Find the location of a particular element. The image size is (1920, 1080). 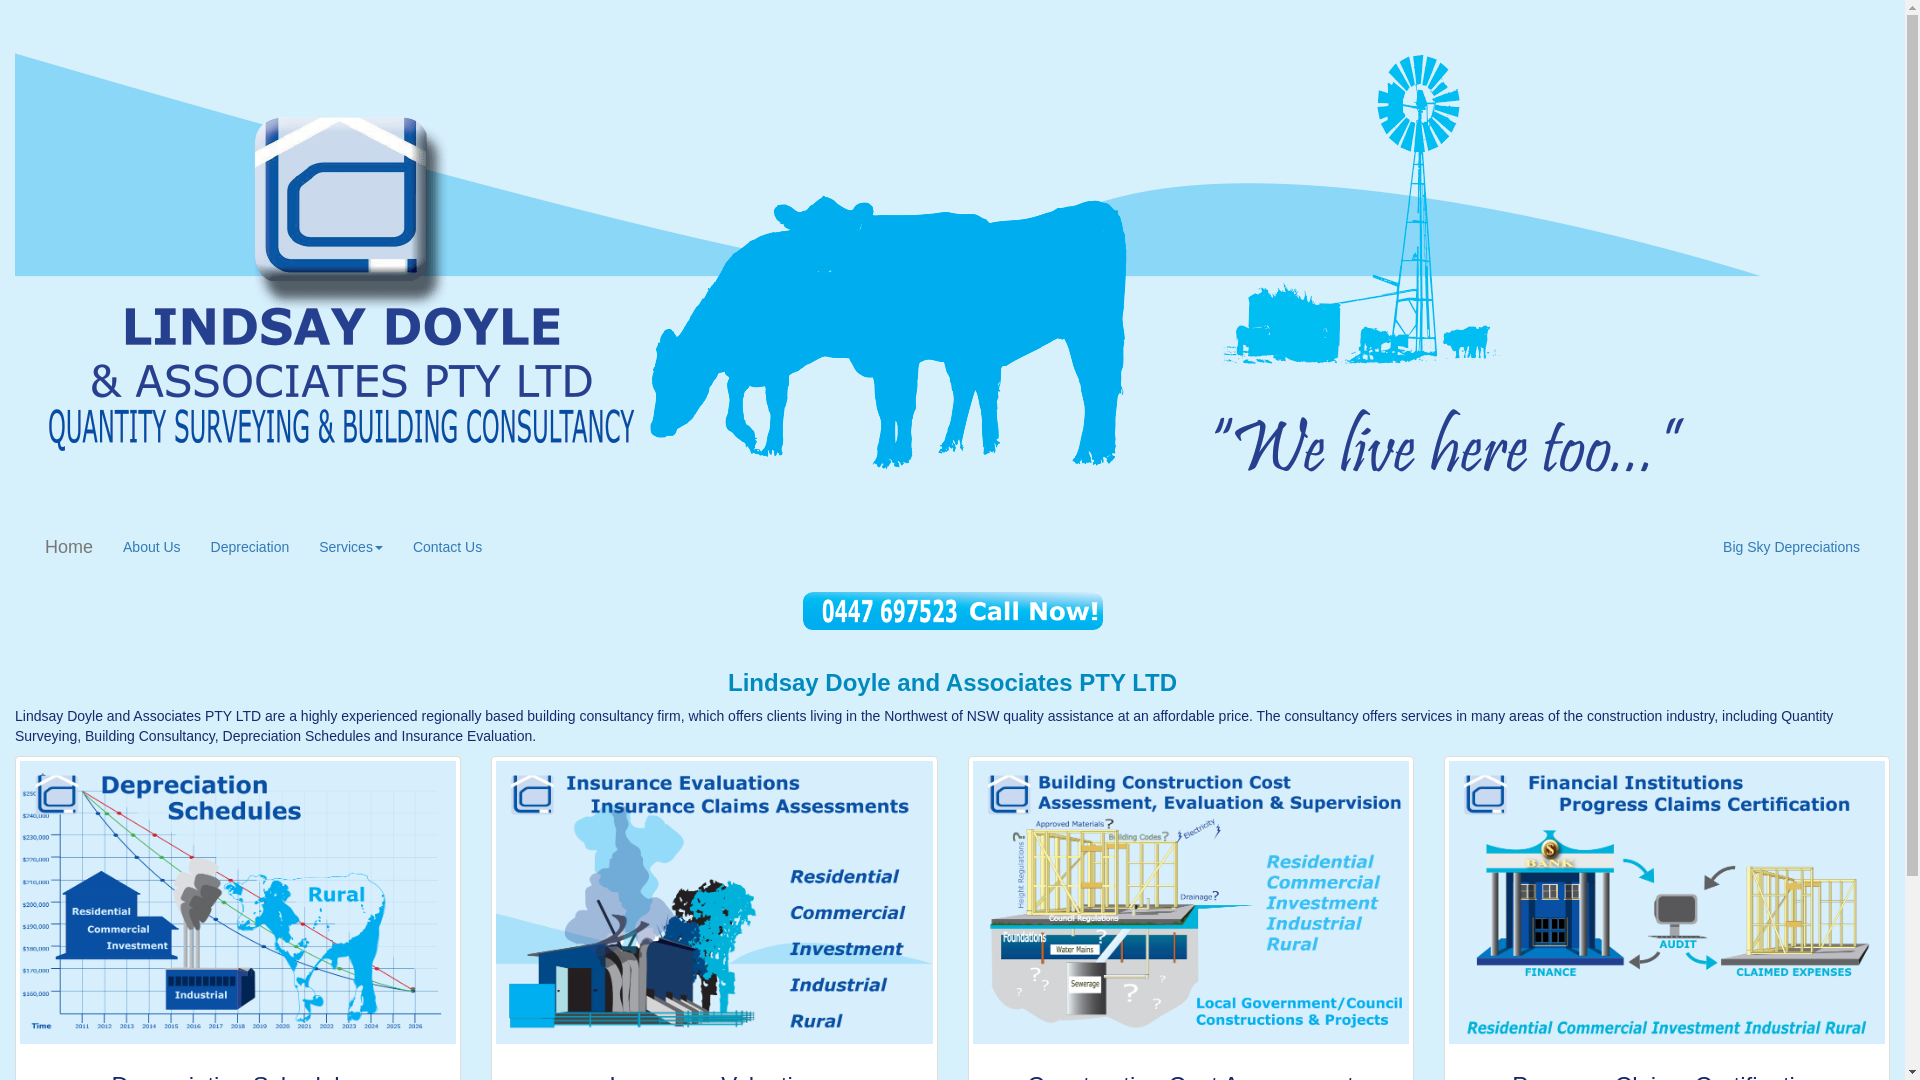

Depreciation
(current) is located at coordinates (250, 547).